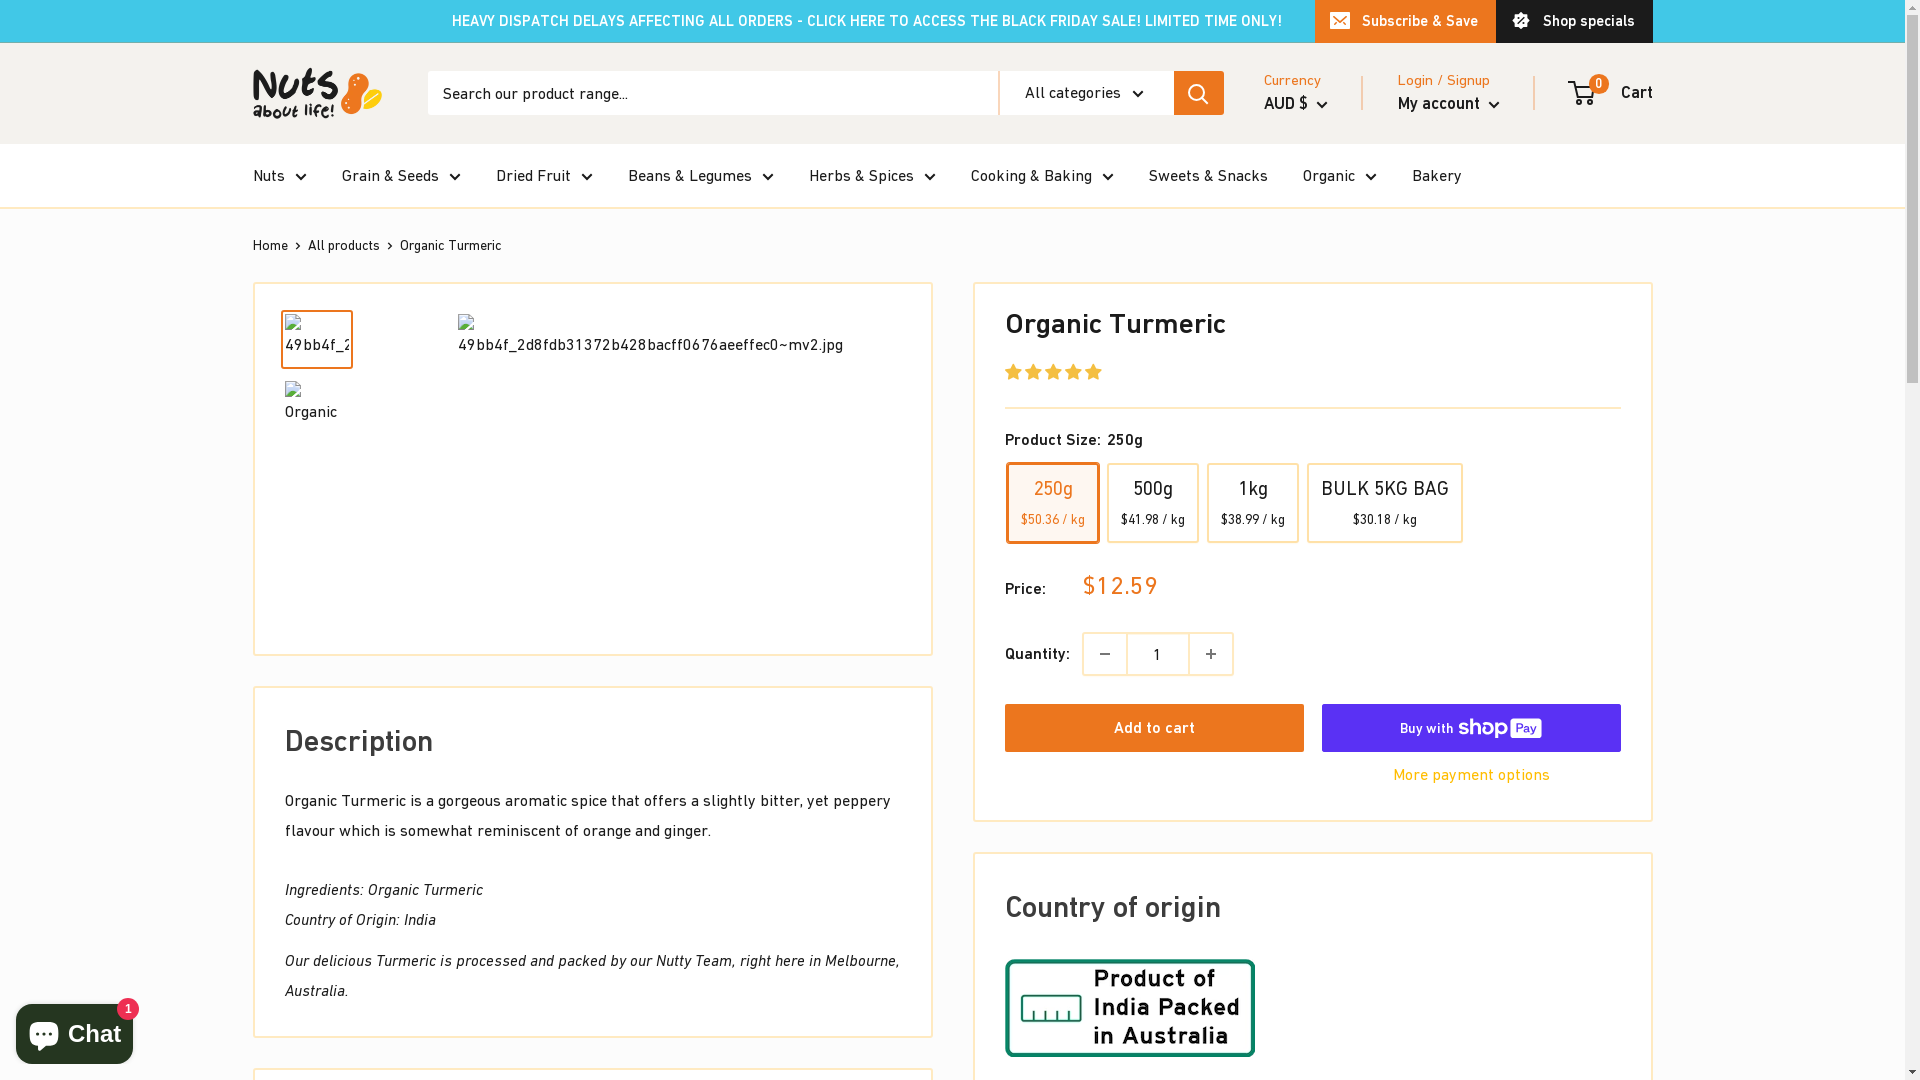  What do you see at coordinates (1154, 728) in the screenshot?
I see `Add to cart` at bounding box center [1154, 728].